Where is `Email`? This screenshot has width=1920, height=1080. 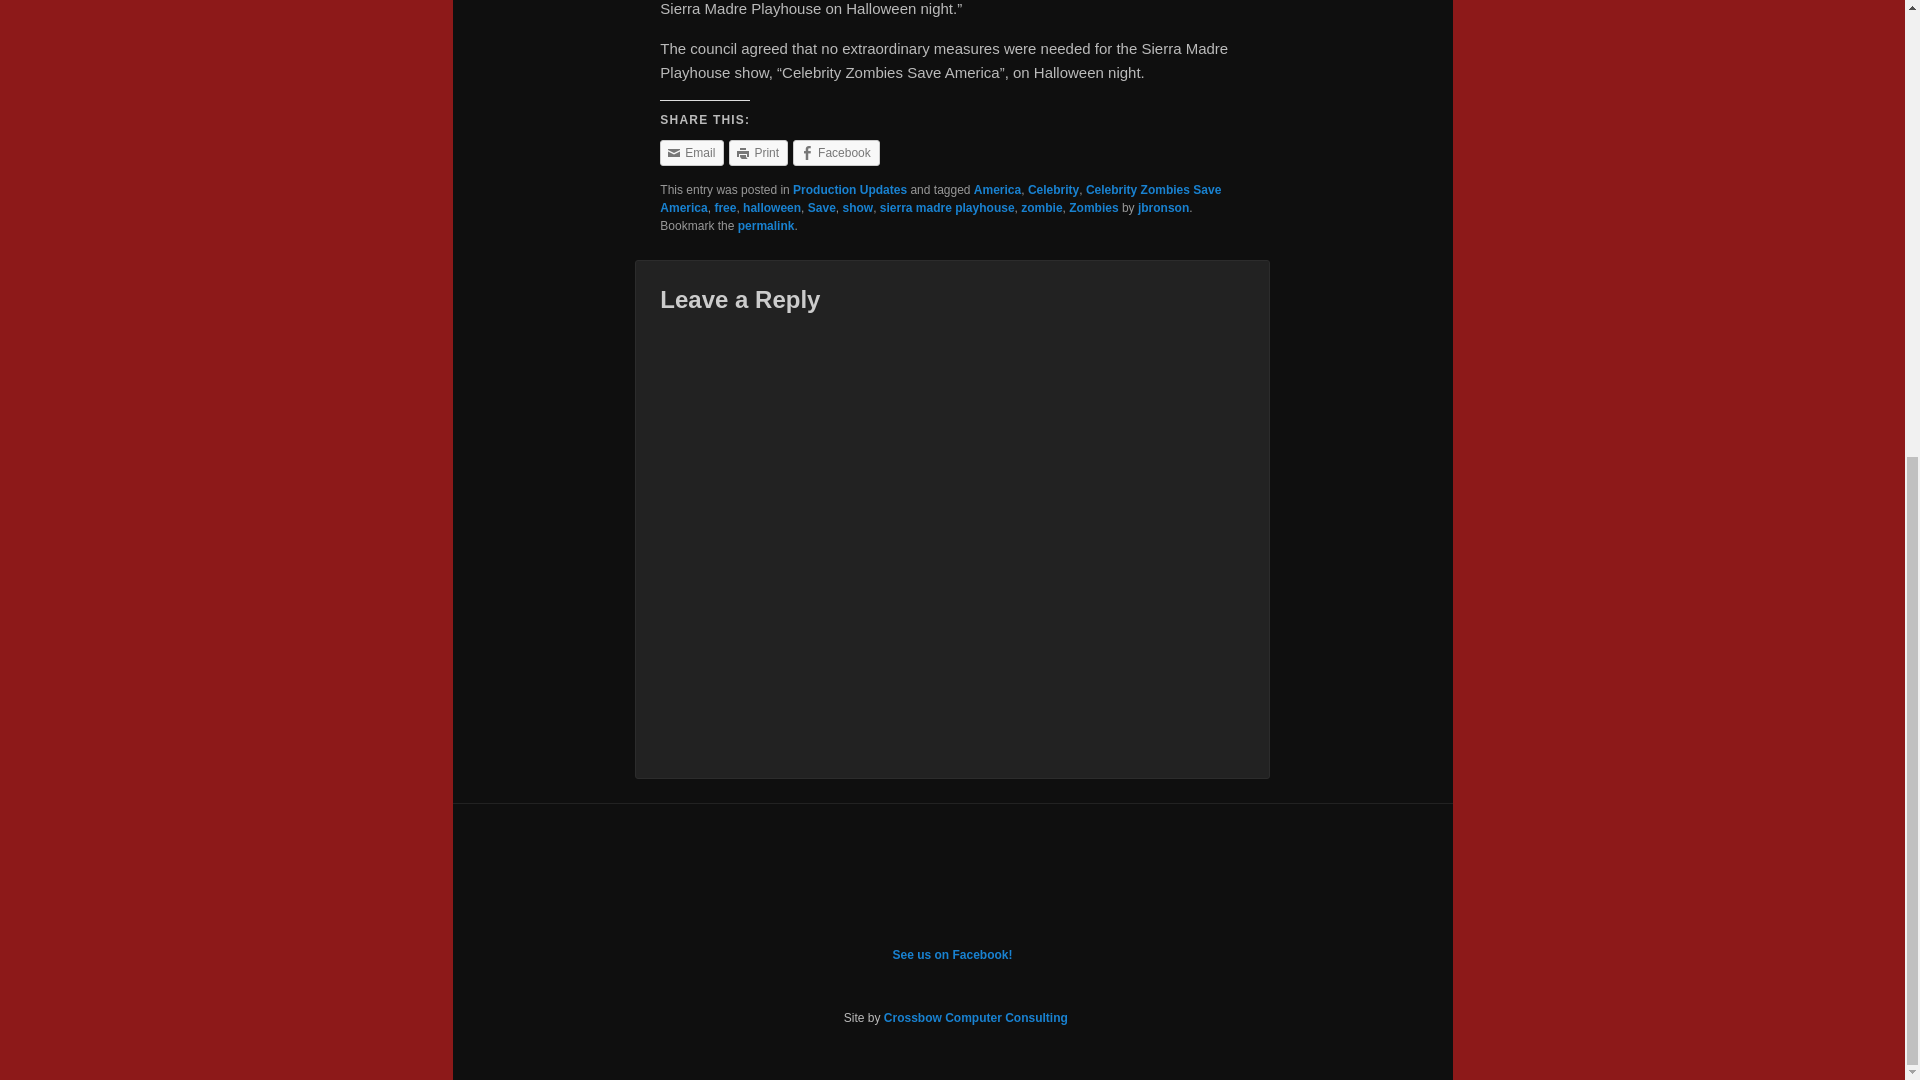
Email is located at coordinates (692, 153).